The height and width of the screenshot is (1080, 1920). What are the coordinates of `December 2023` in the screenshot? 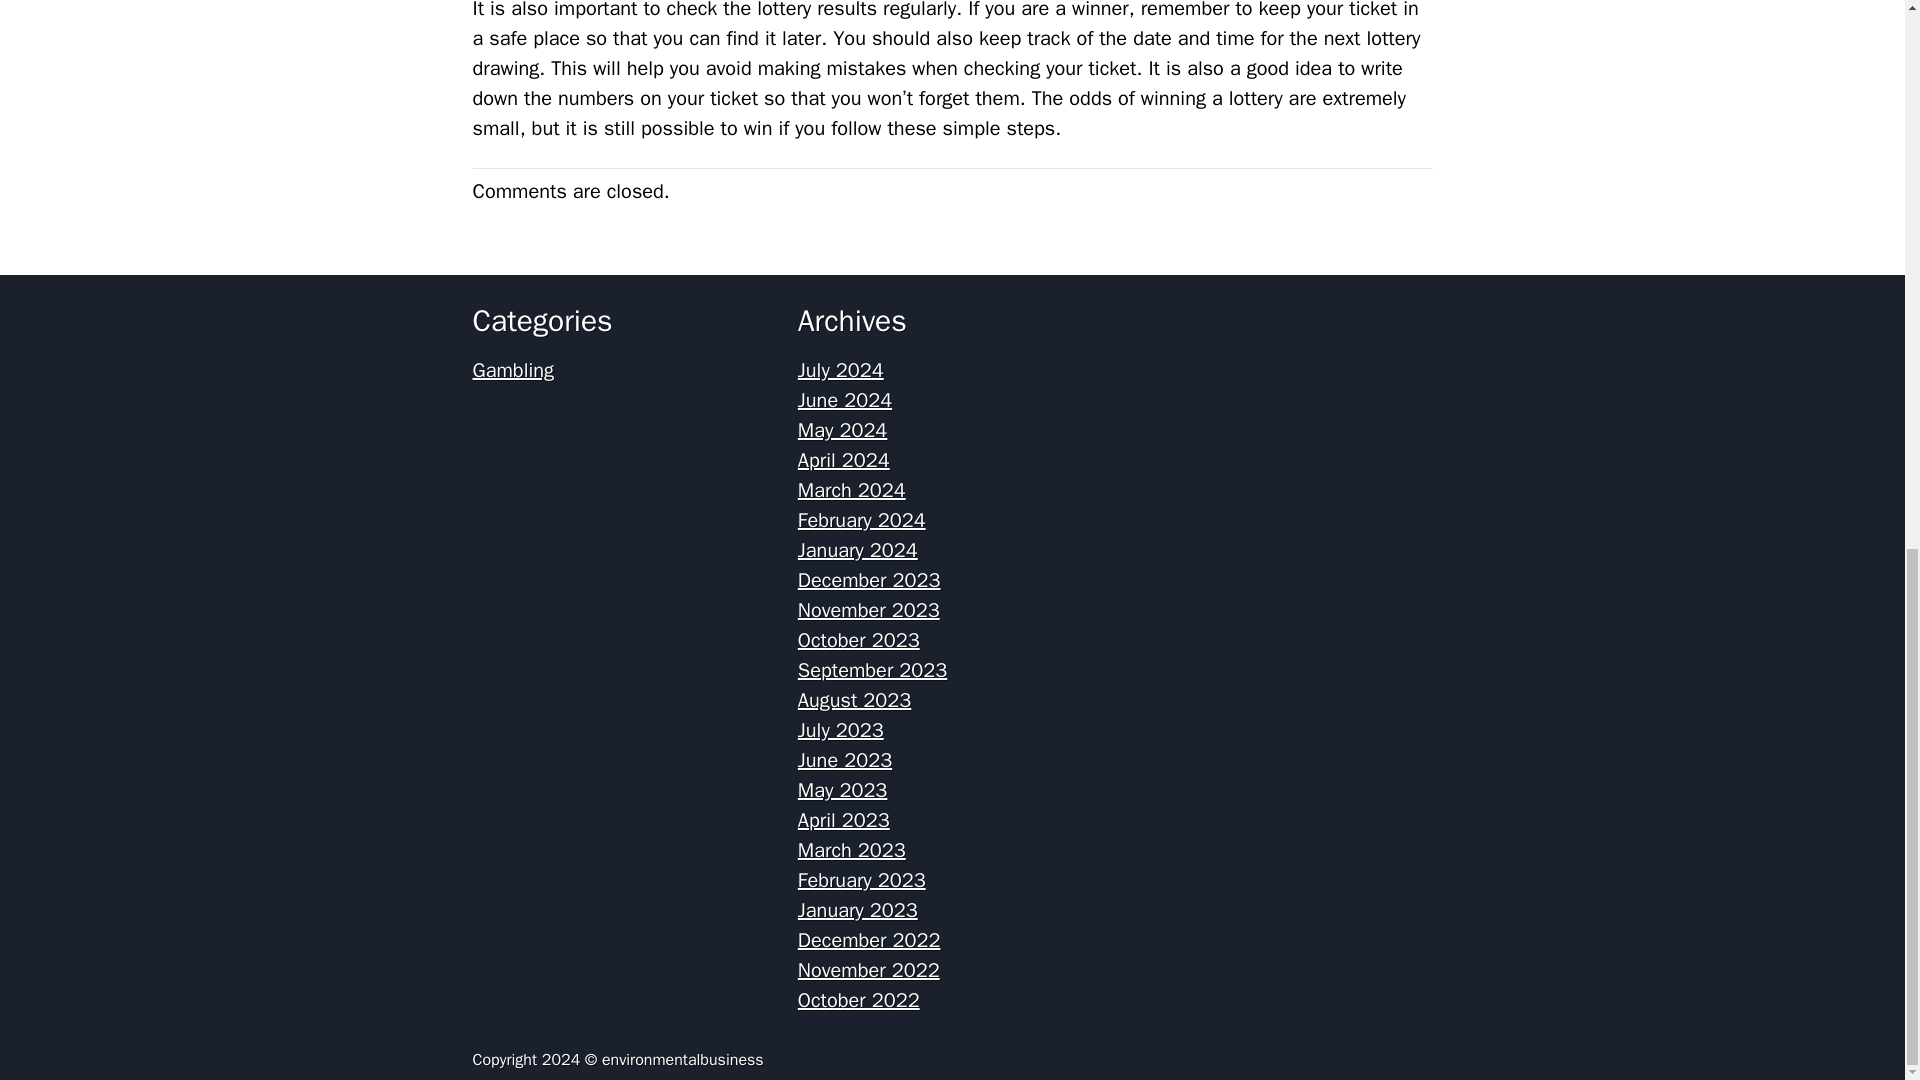 It's located at (869, 580).